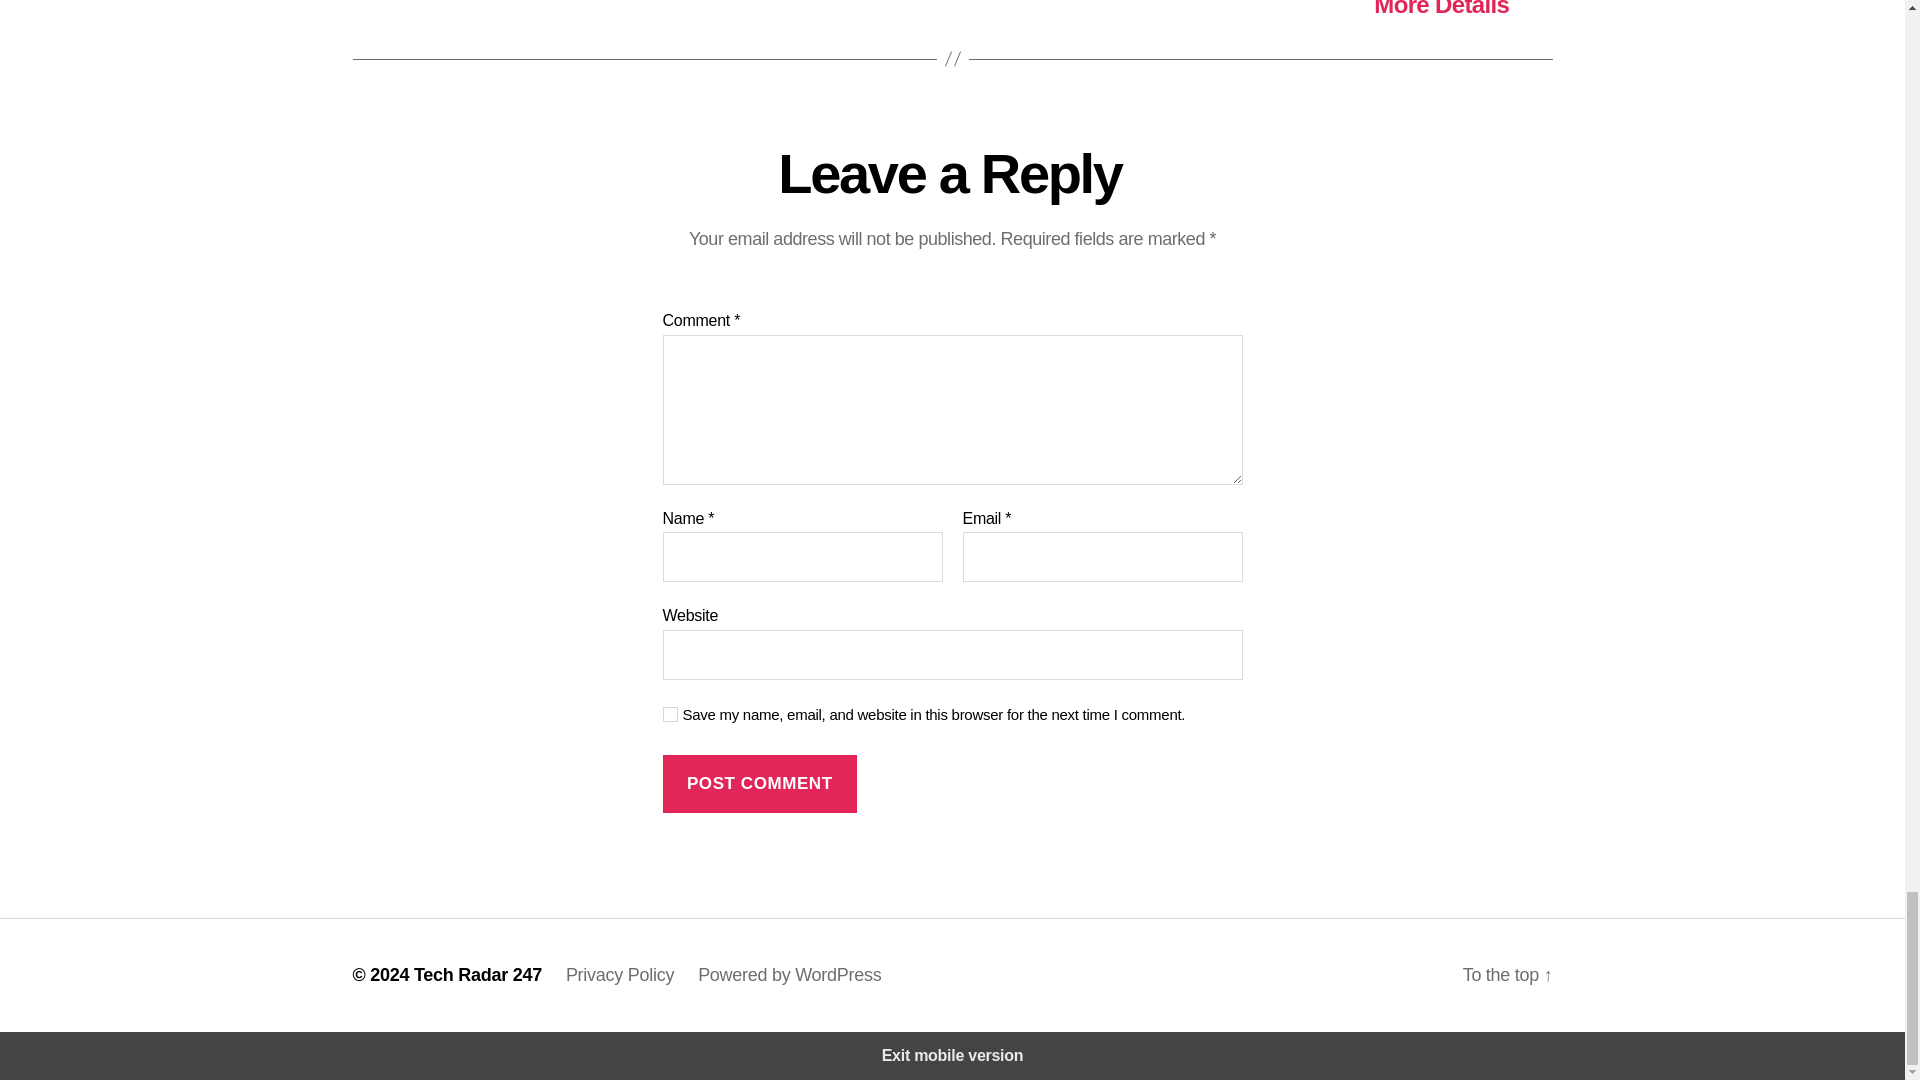  What do you see at coordinates (478, 974) in the screenshot?
I see `Tech Radar 247` at bounding box center [478, 974].